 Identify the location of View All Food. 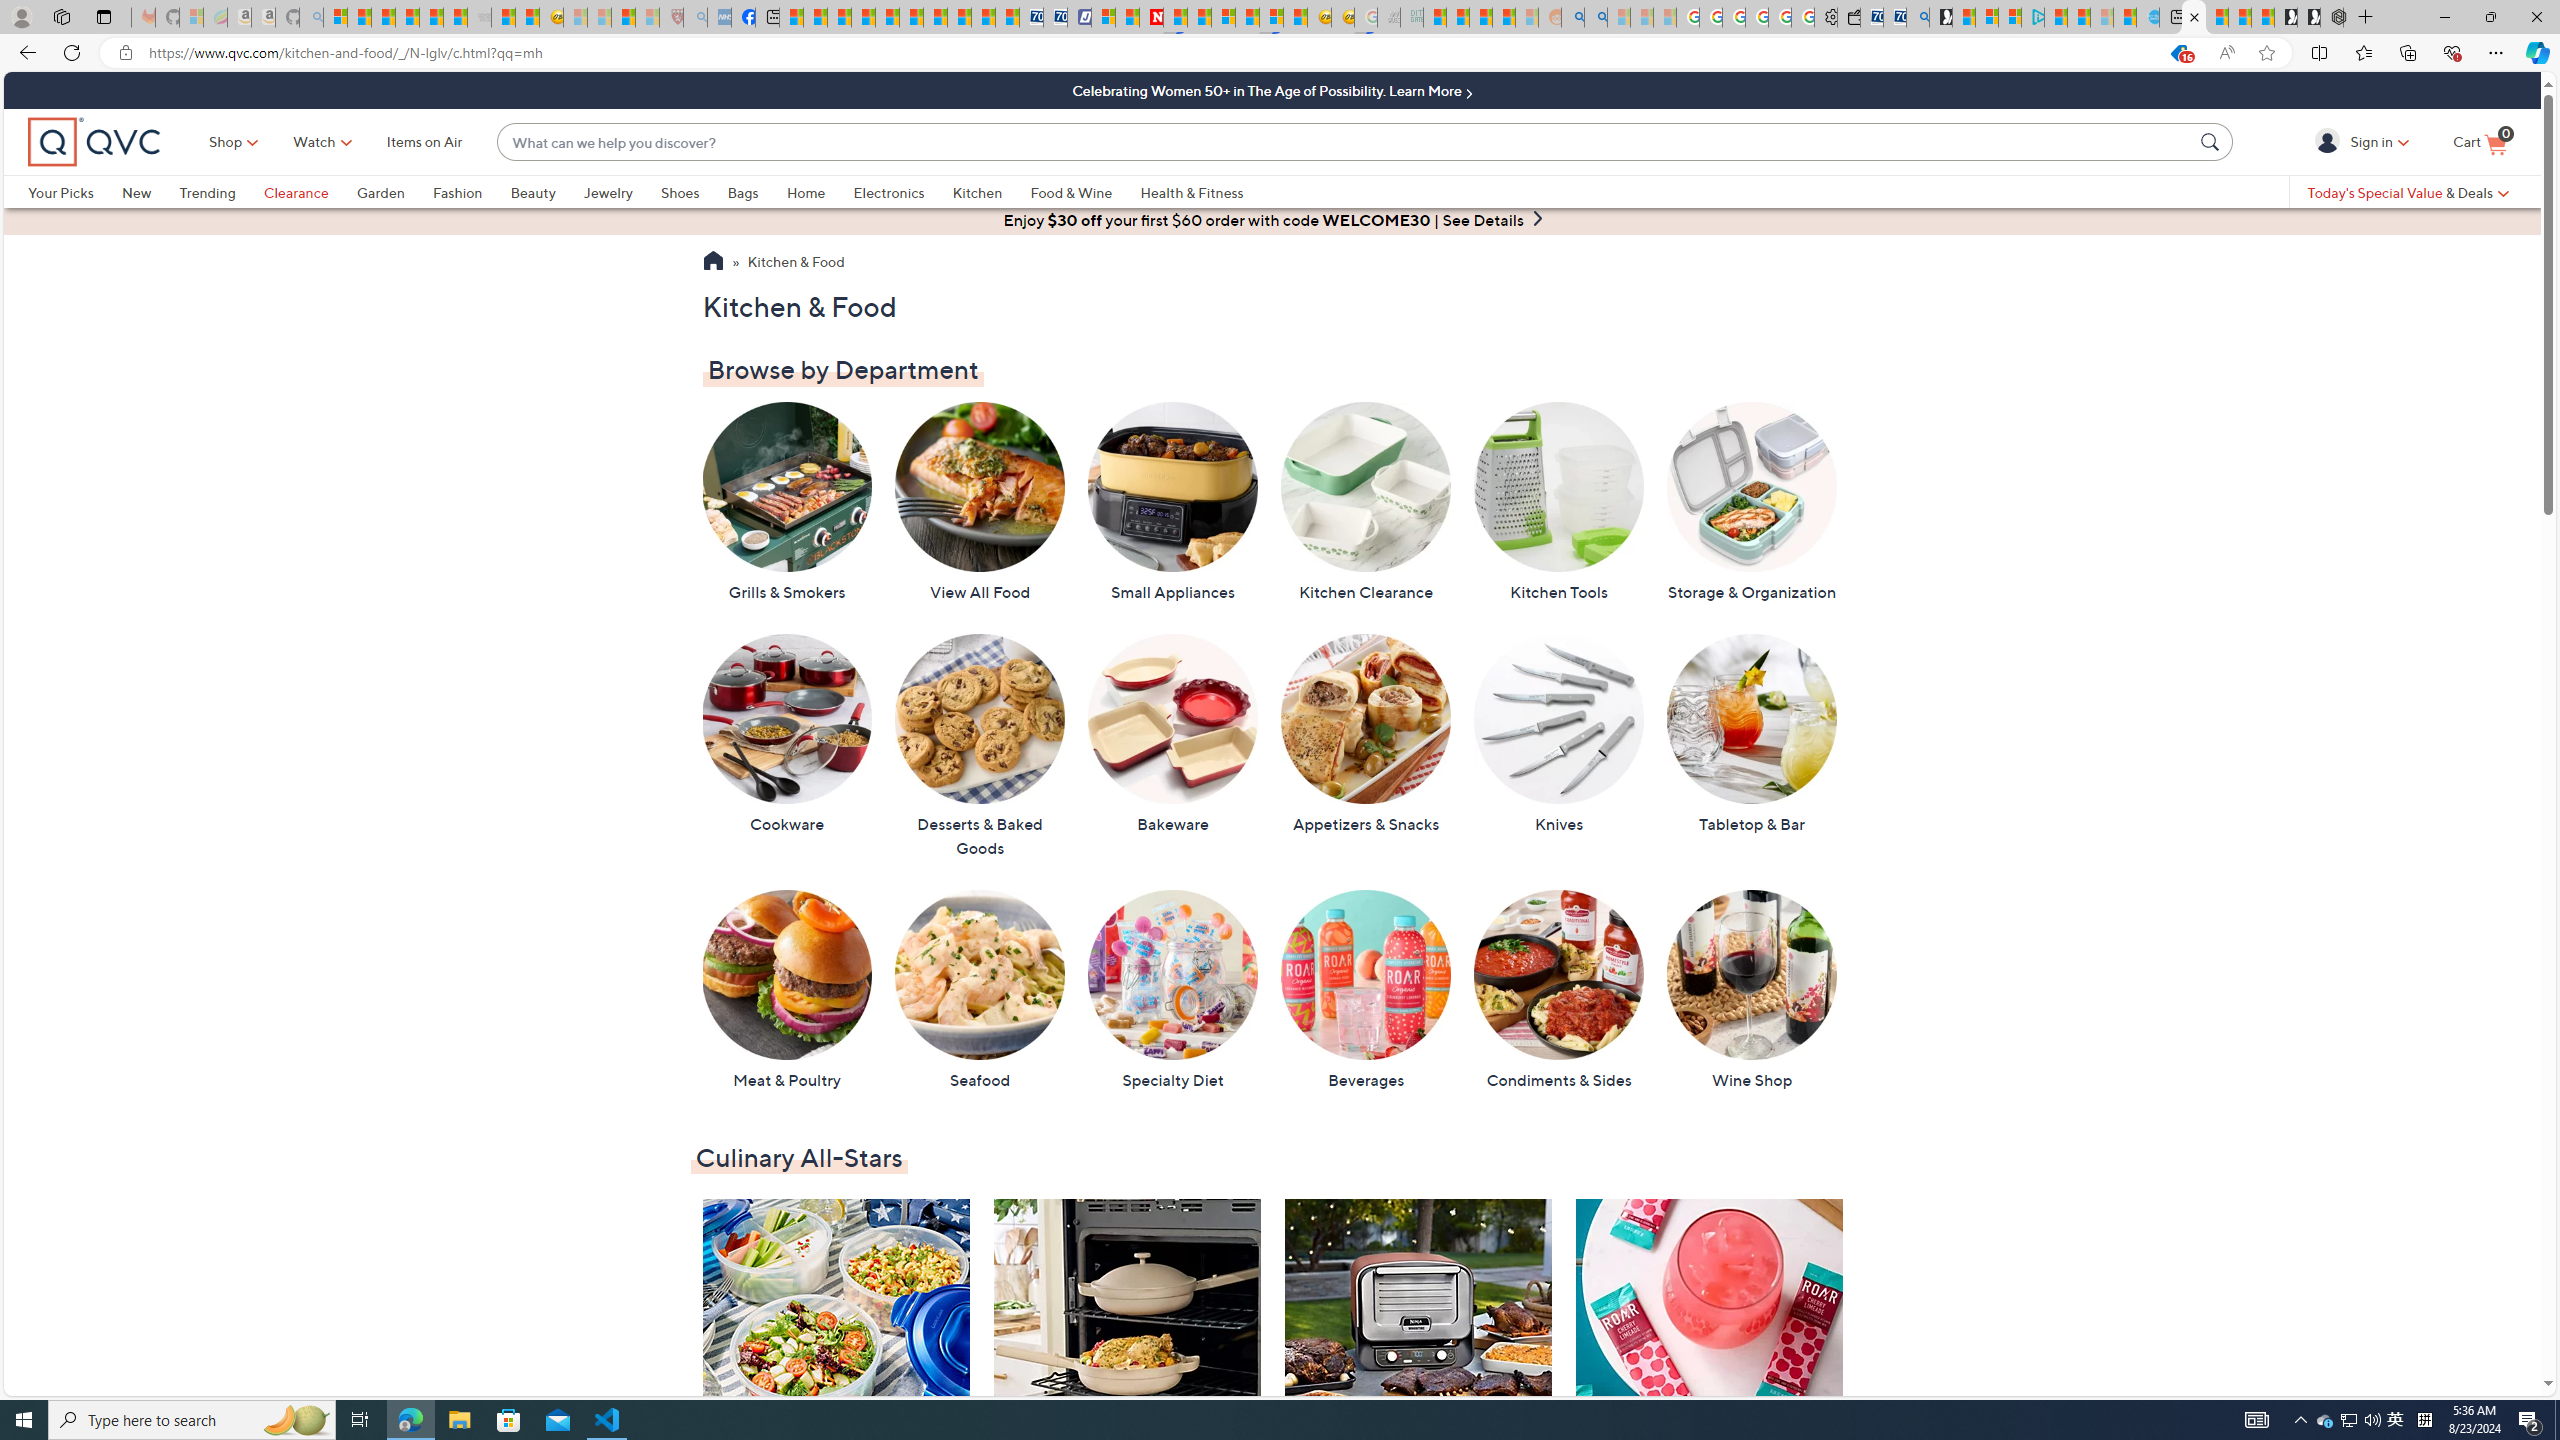
(980, 502).